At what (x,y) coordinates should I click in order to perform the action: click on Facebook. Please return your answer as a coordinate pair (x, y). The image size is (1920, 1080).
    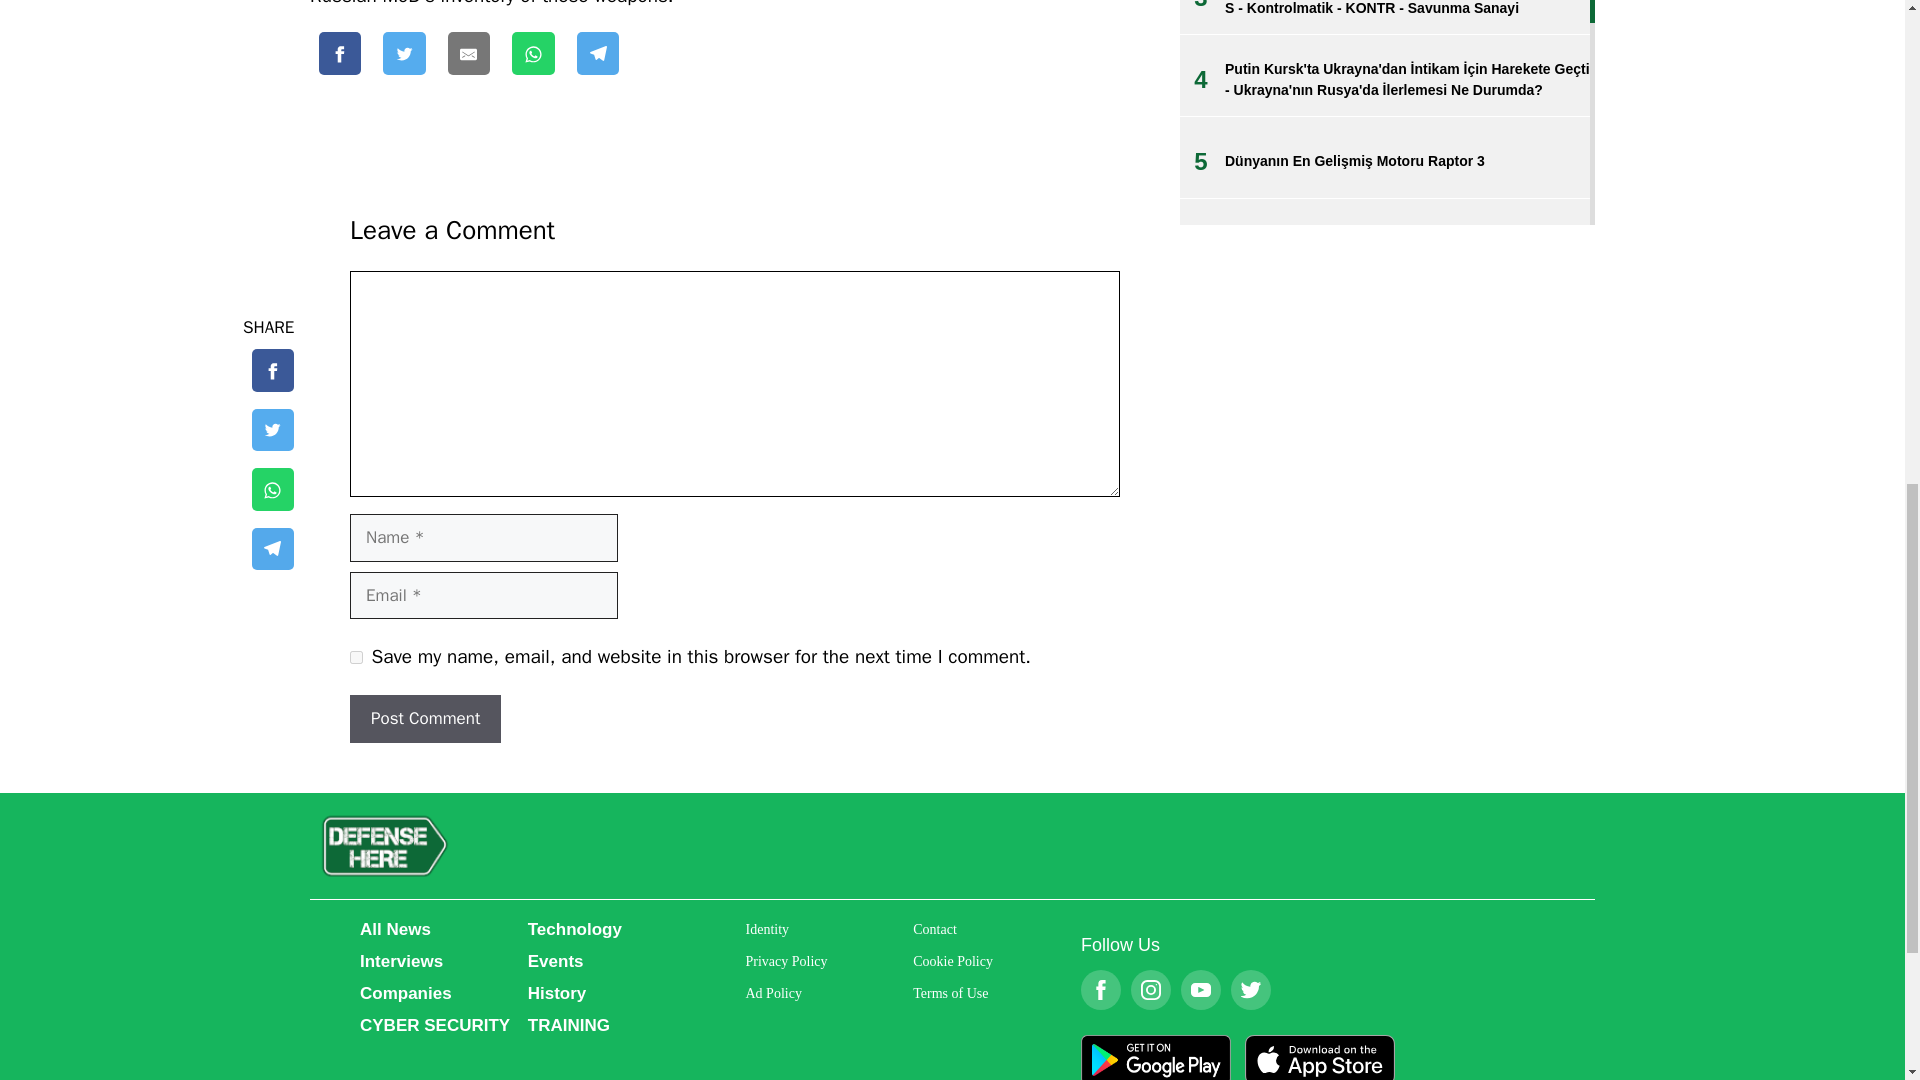
    Looking at the image, I should click on (1100, 1004).